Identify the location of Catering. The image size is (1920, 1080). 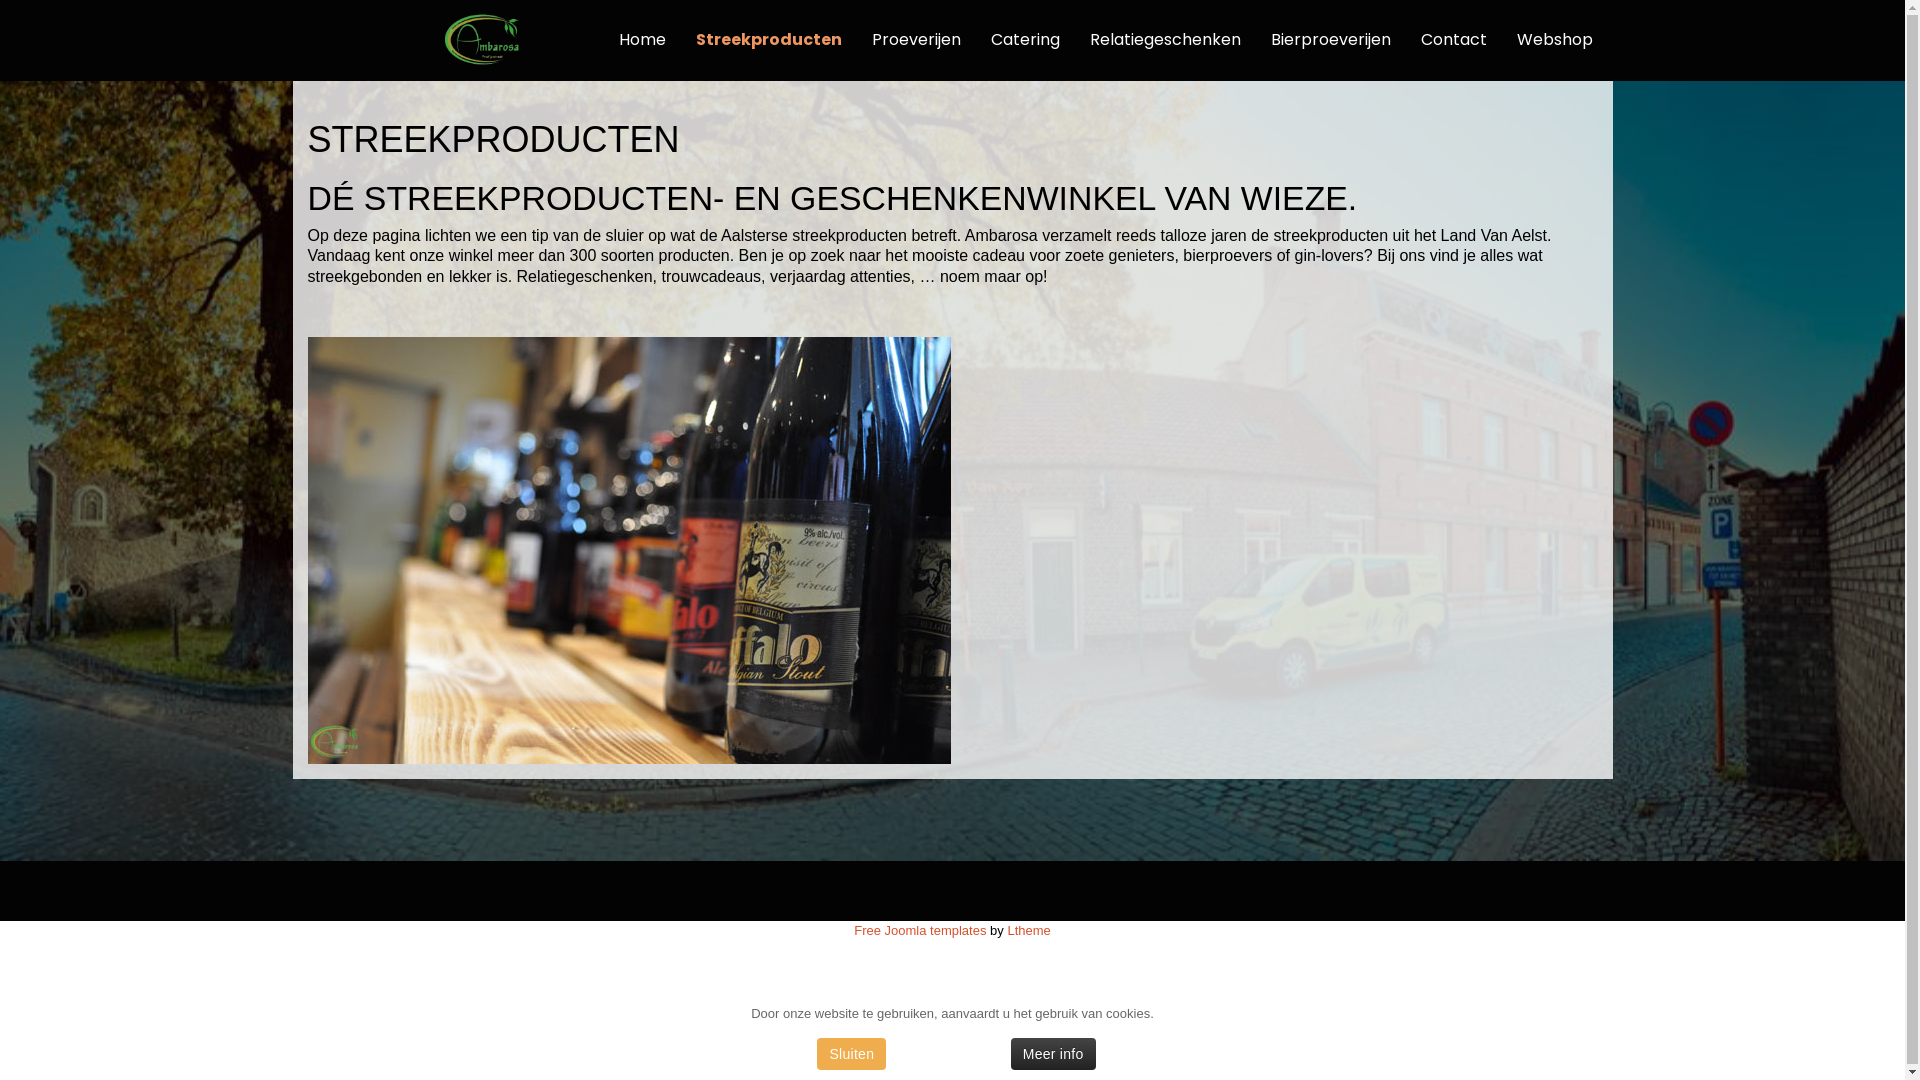
(1026, 40).